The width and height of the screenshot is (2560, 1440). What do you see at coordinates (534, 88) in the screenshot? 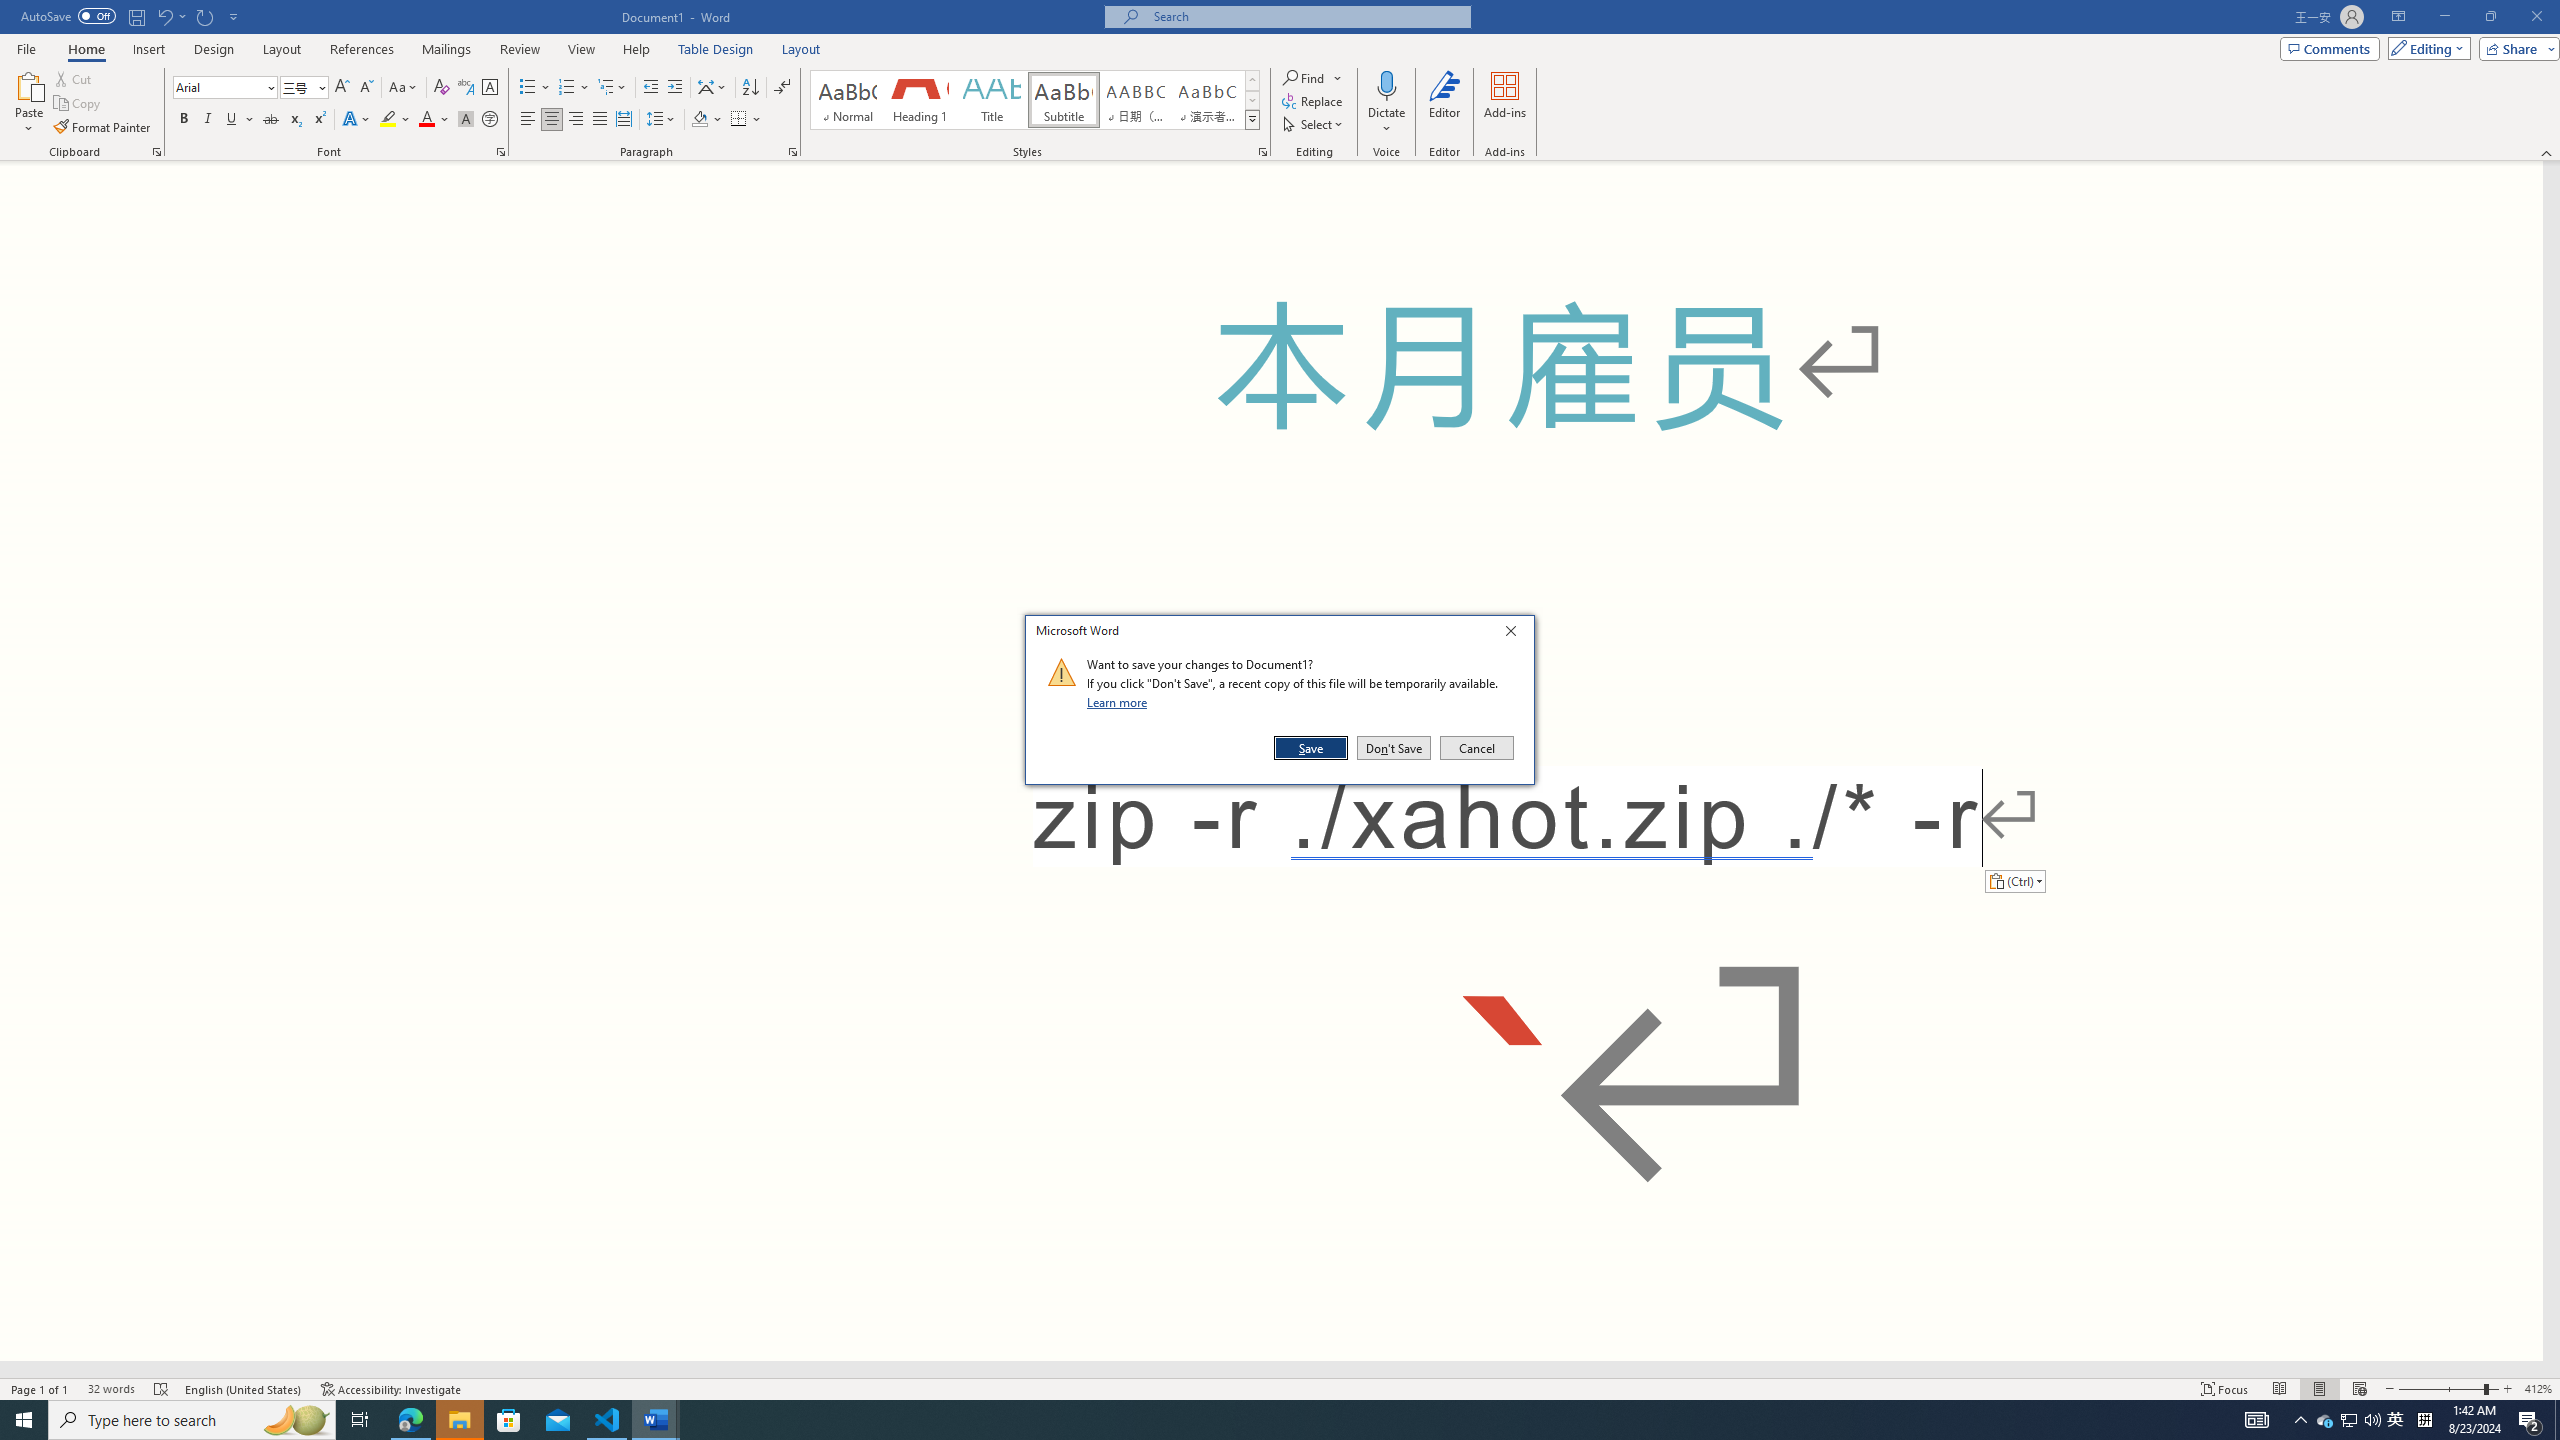
I see `Bullets` at bounding box center [534, 88].